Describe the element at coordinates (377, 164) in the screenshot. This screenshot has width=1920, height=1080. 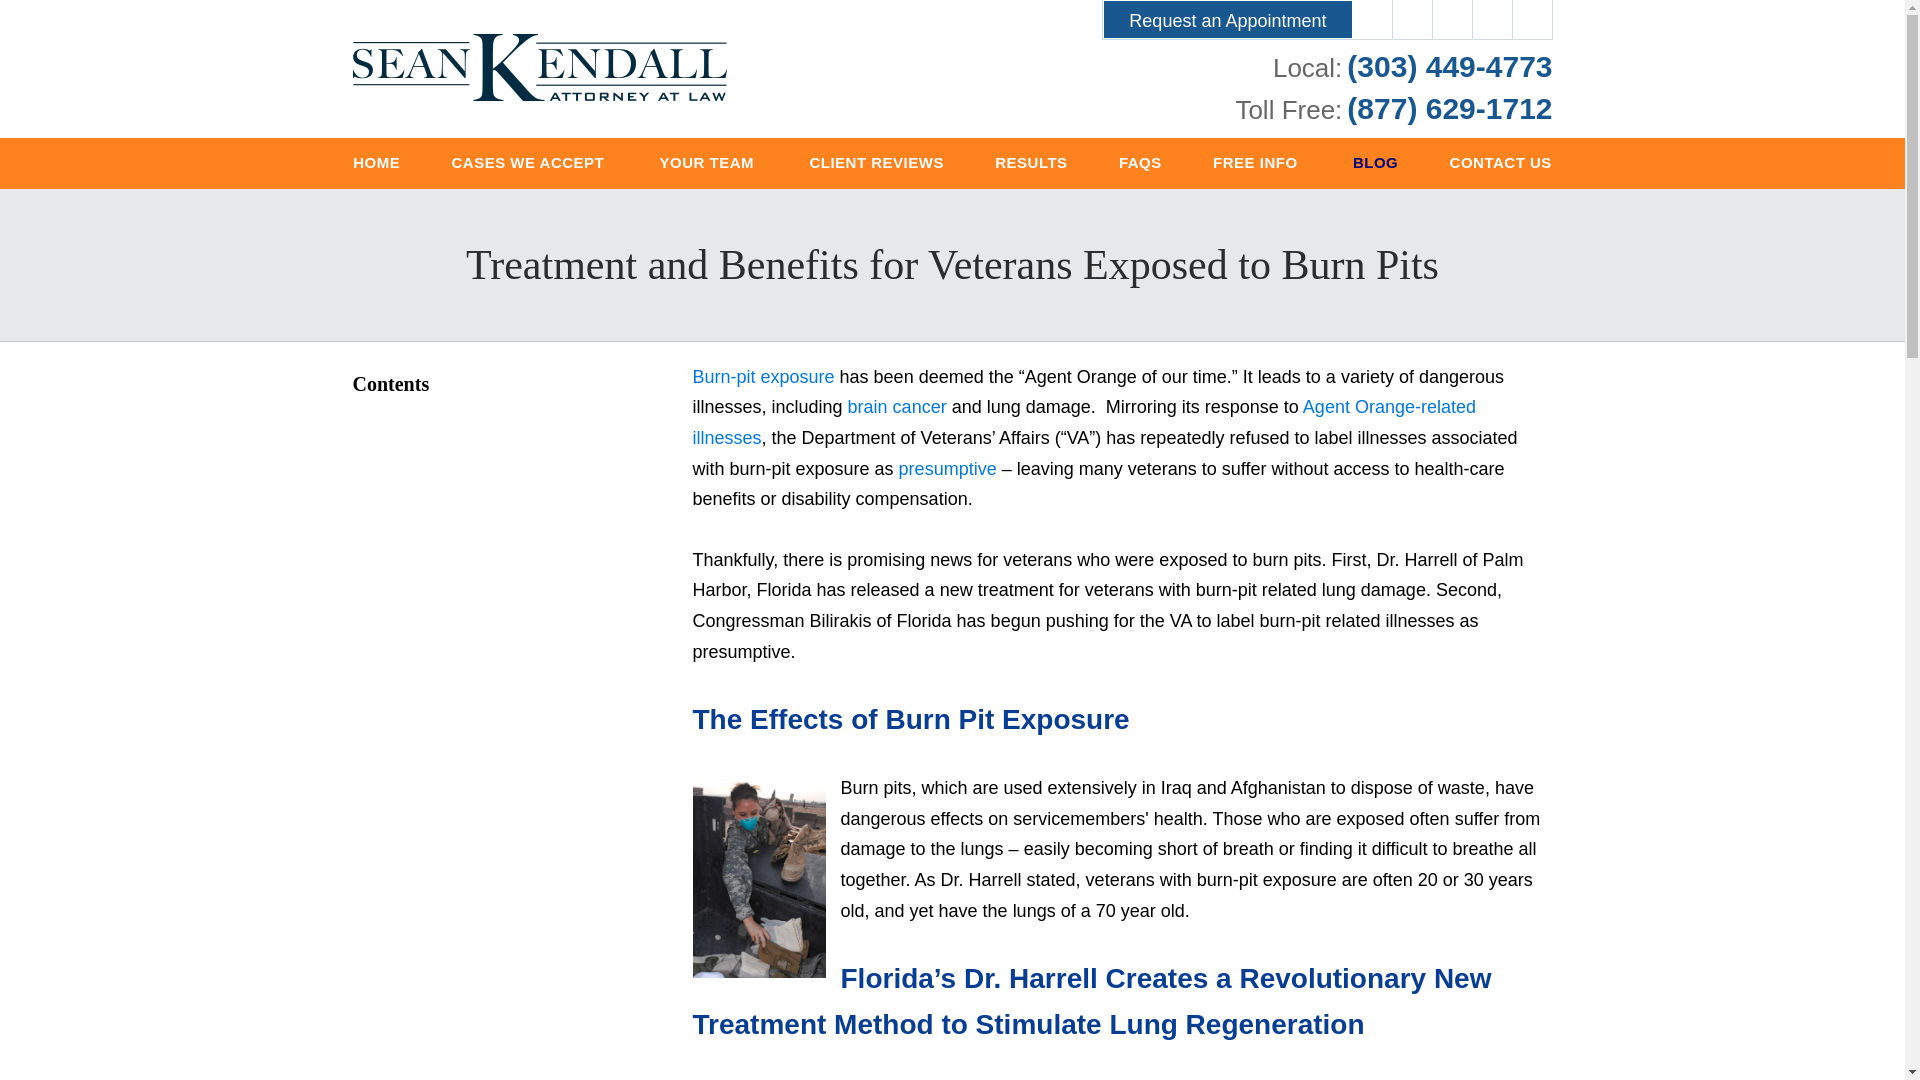
I see `HOME` at that location.